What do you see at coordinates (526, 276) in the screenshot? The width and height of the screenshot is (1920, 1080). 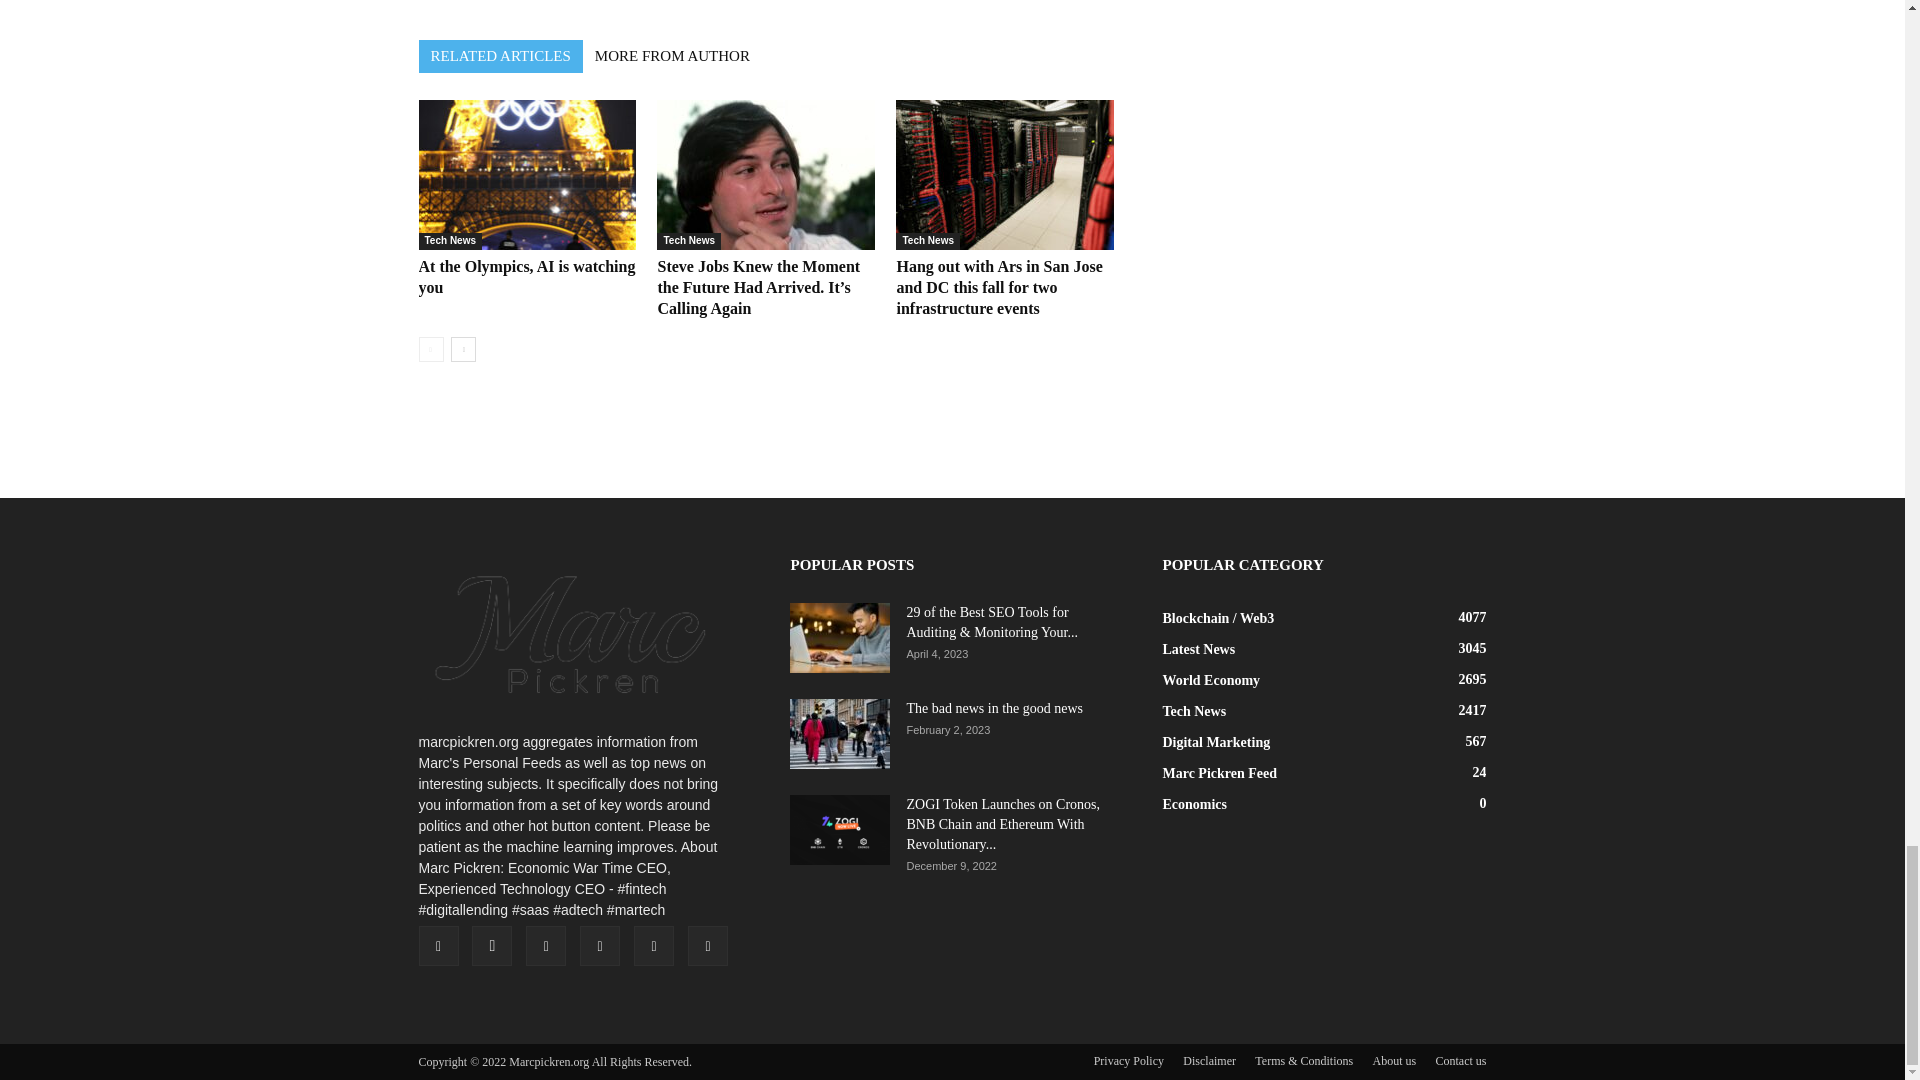 I see `At the Olympics, AI is watching you` at bounding box center [526, 276].